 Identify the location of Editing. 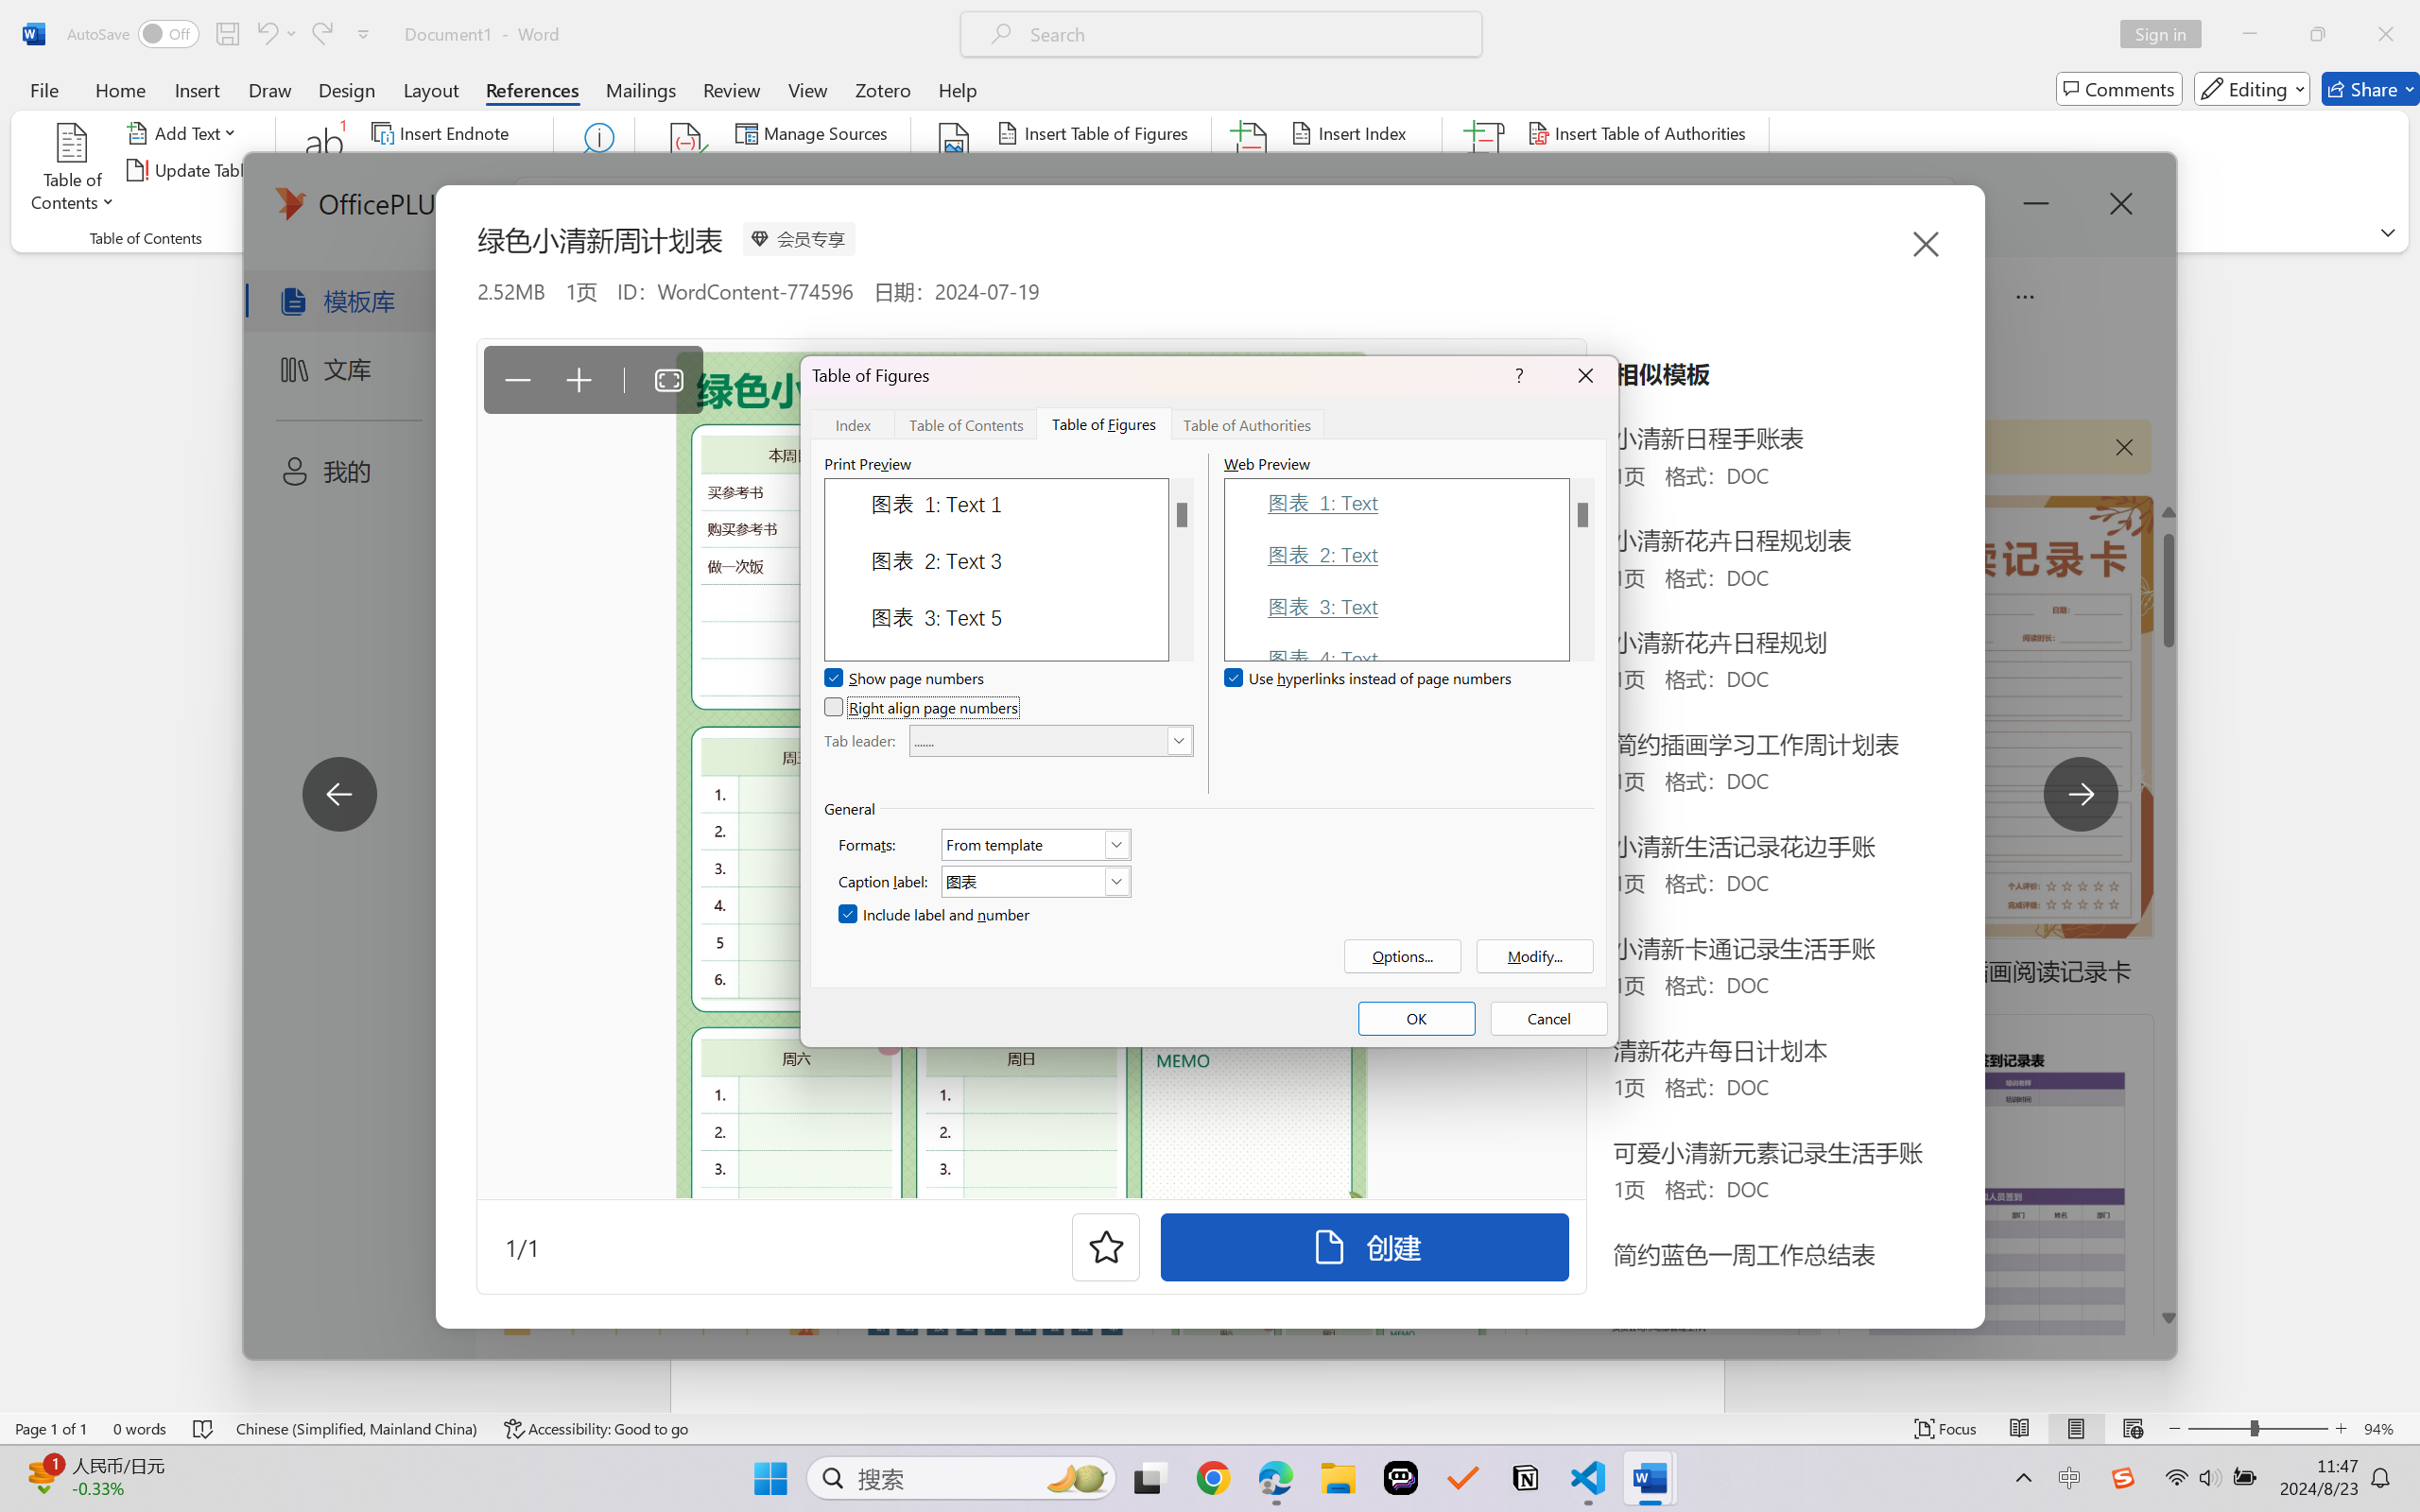
(2252, 89).